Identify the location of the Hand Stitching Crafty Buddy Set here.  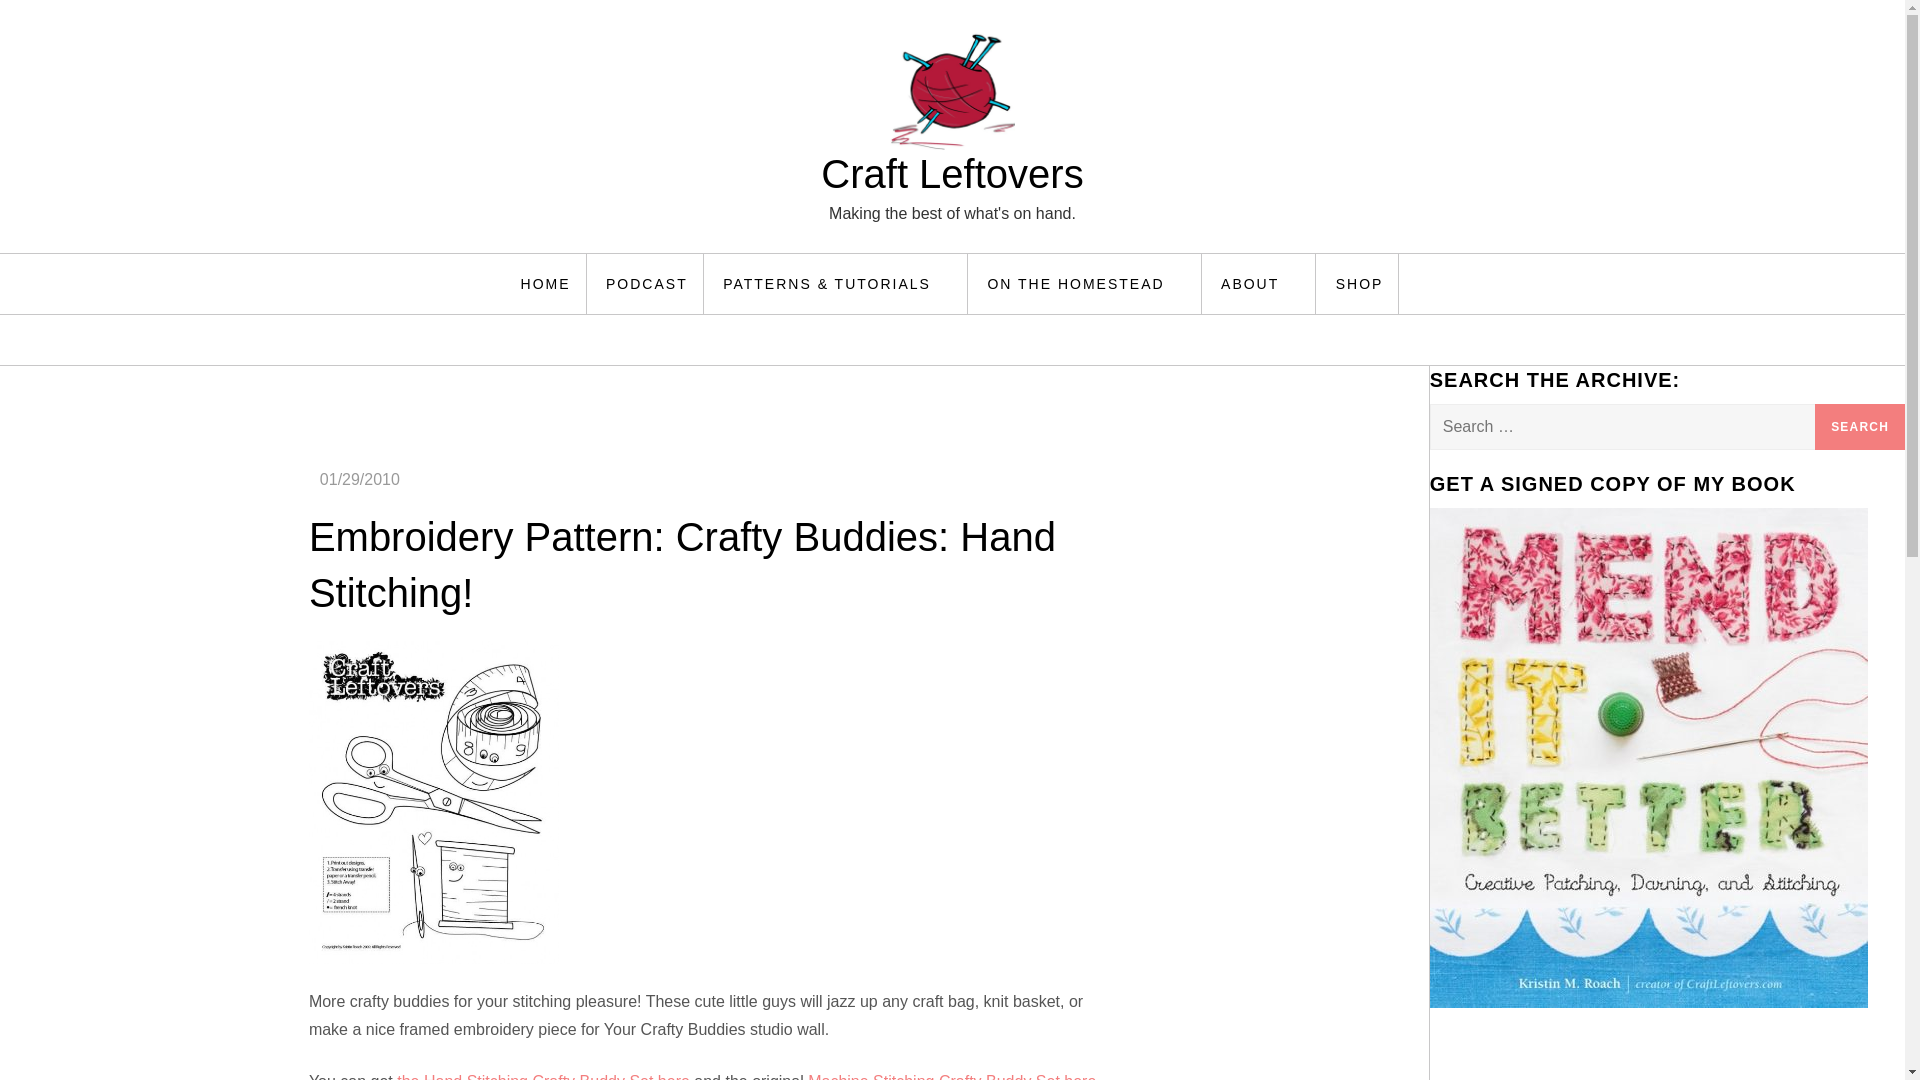
(543, 1076).